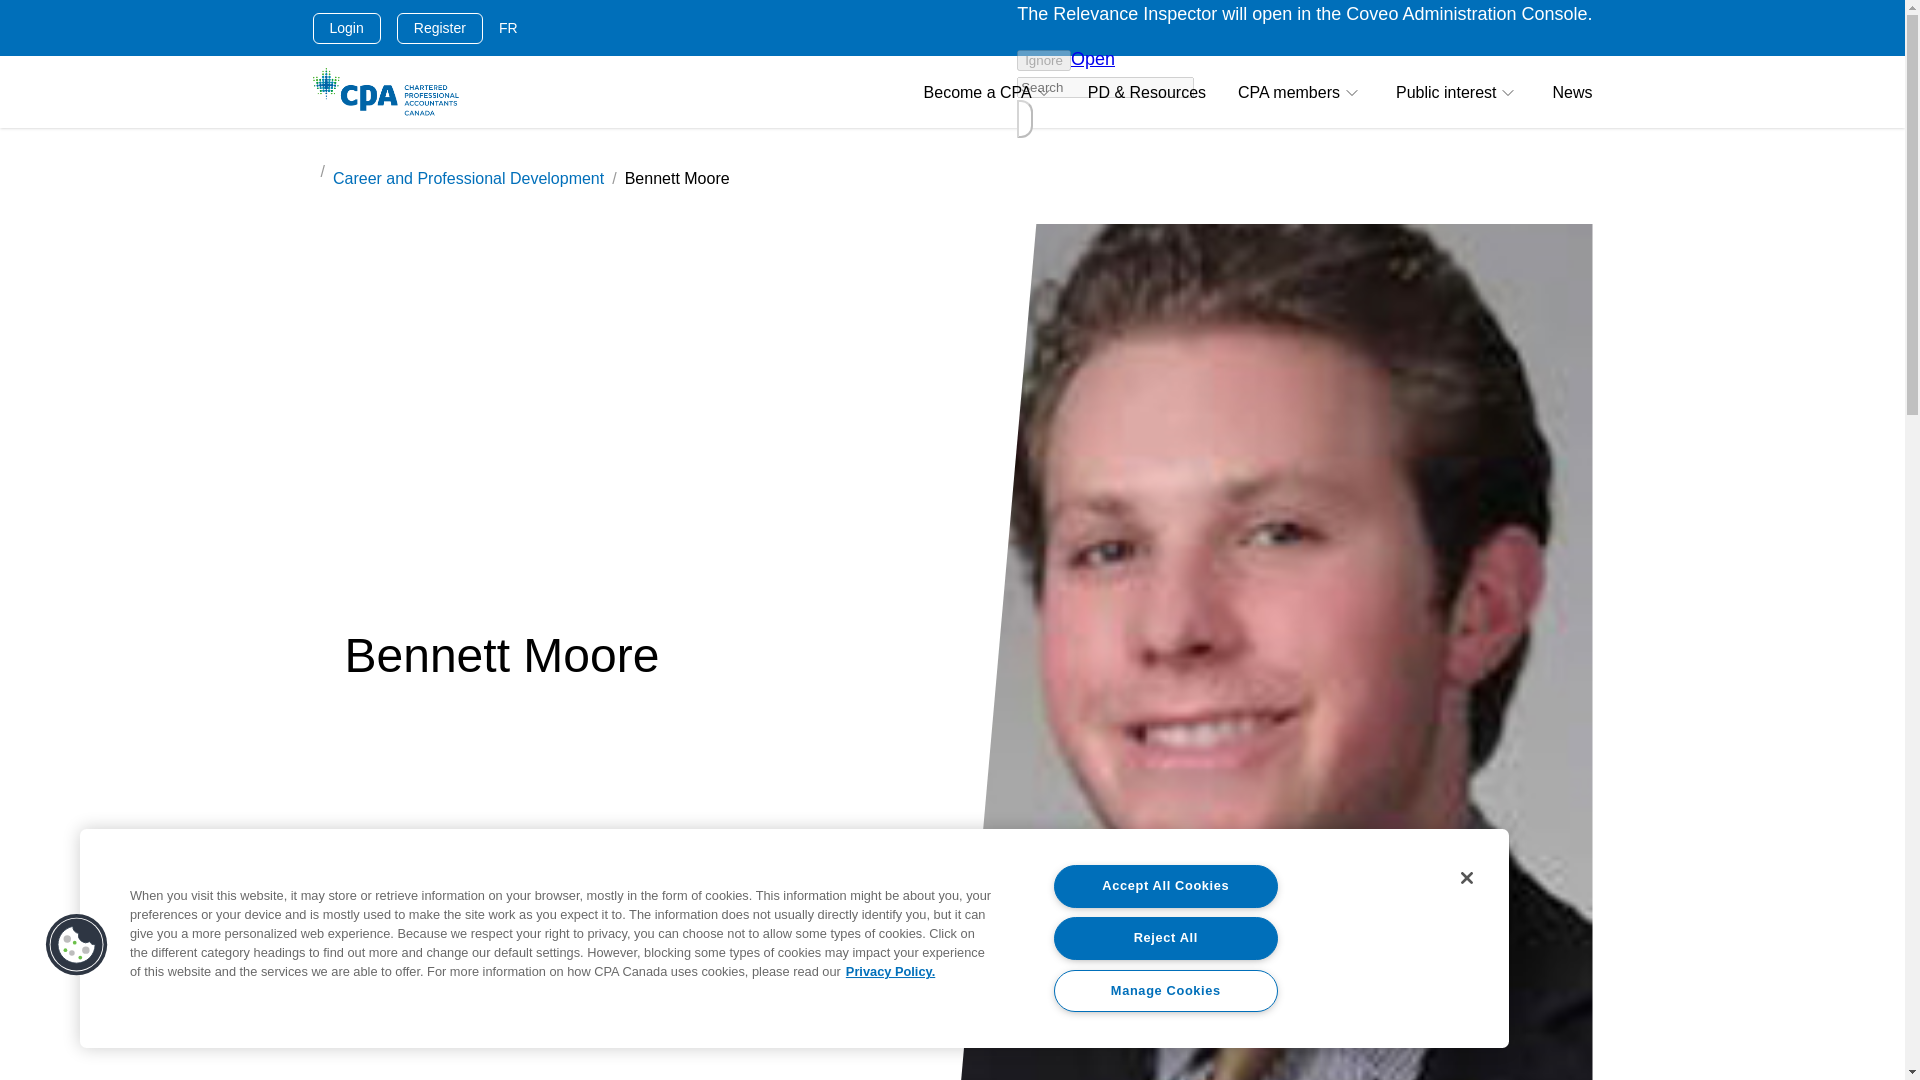 The image size is (1920, 1080). Describe the element at coordinates (1300, 92) in the screenshot. I see `CPA members` at that location.